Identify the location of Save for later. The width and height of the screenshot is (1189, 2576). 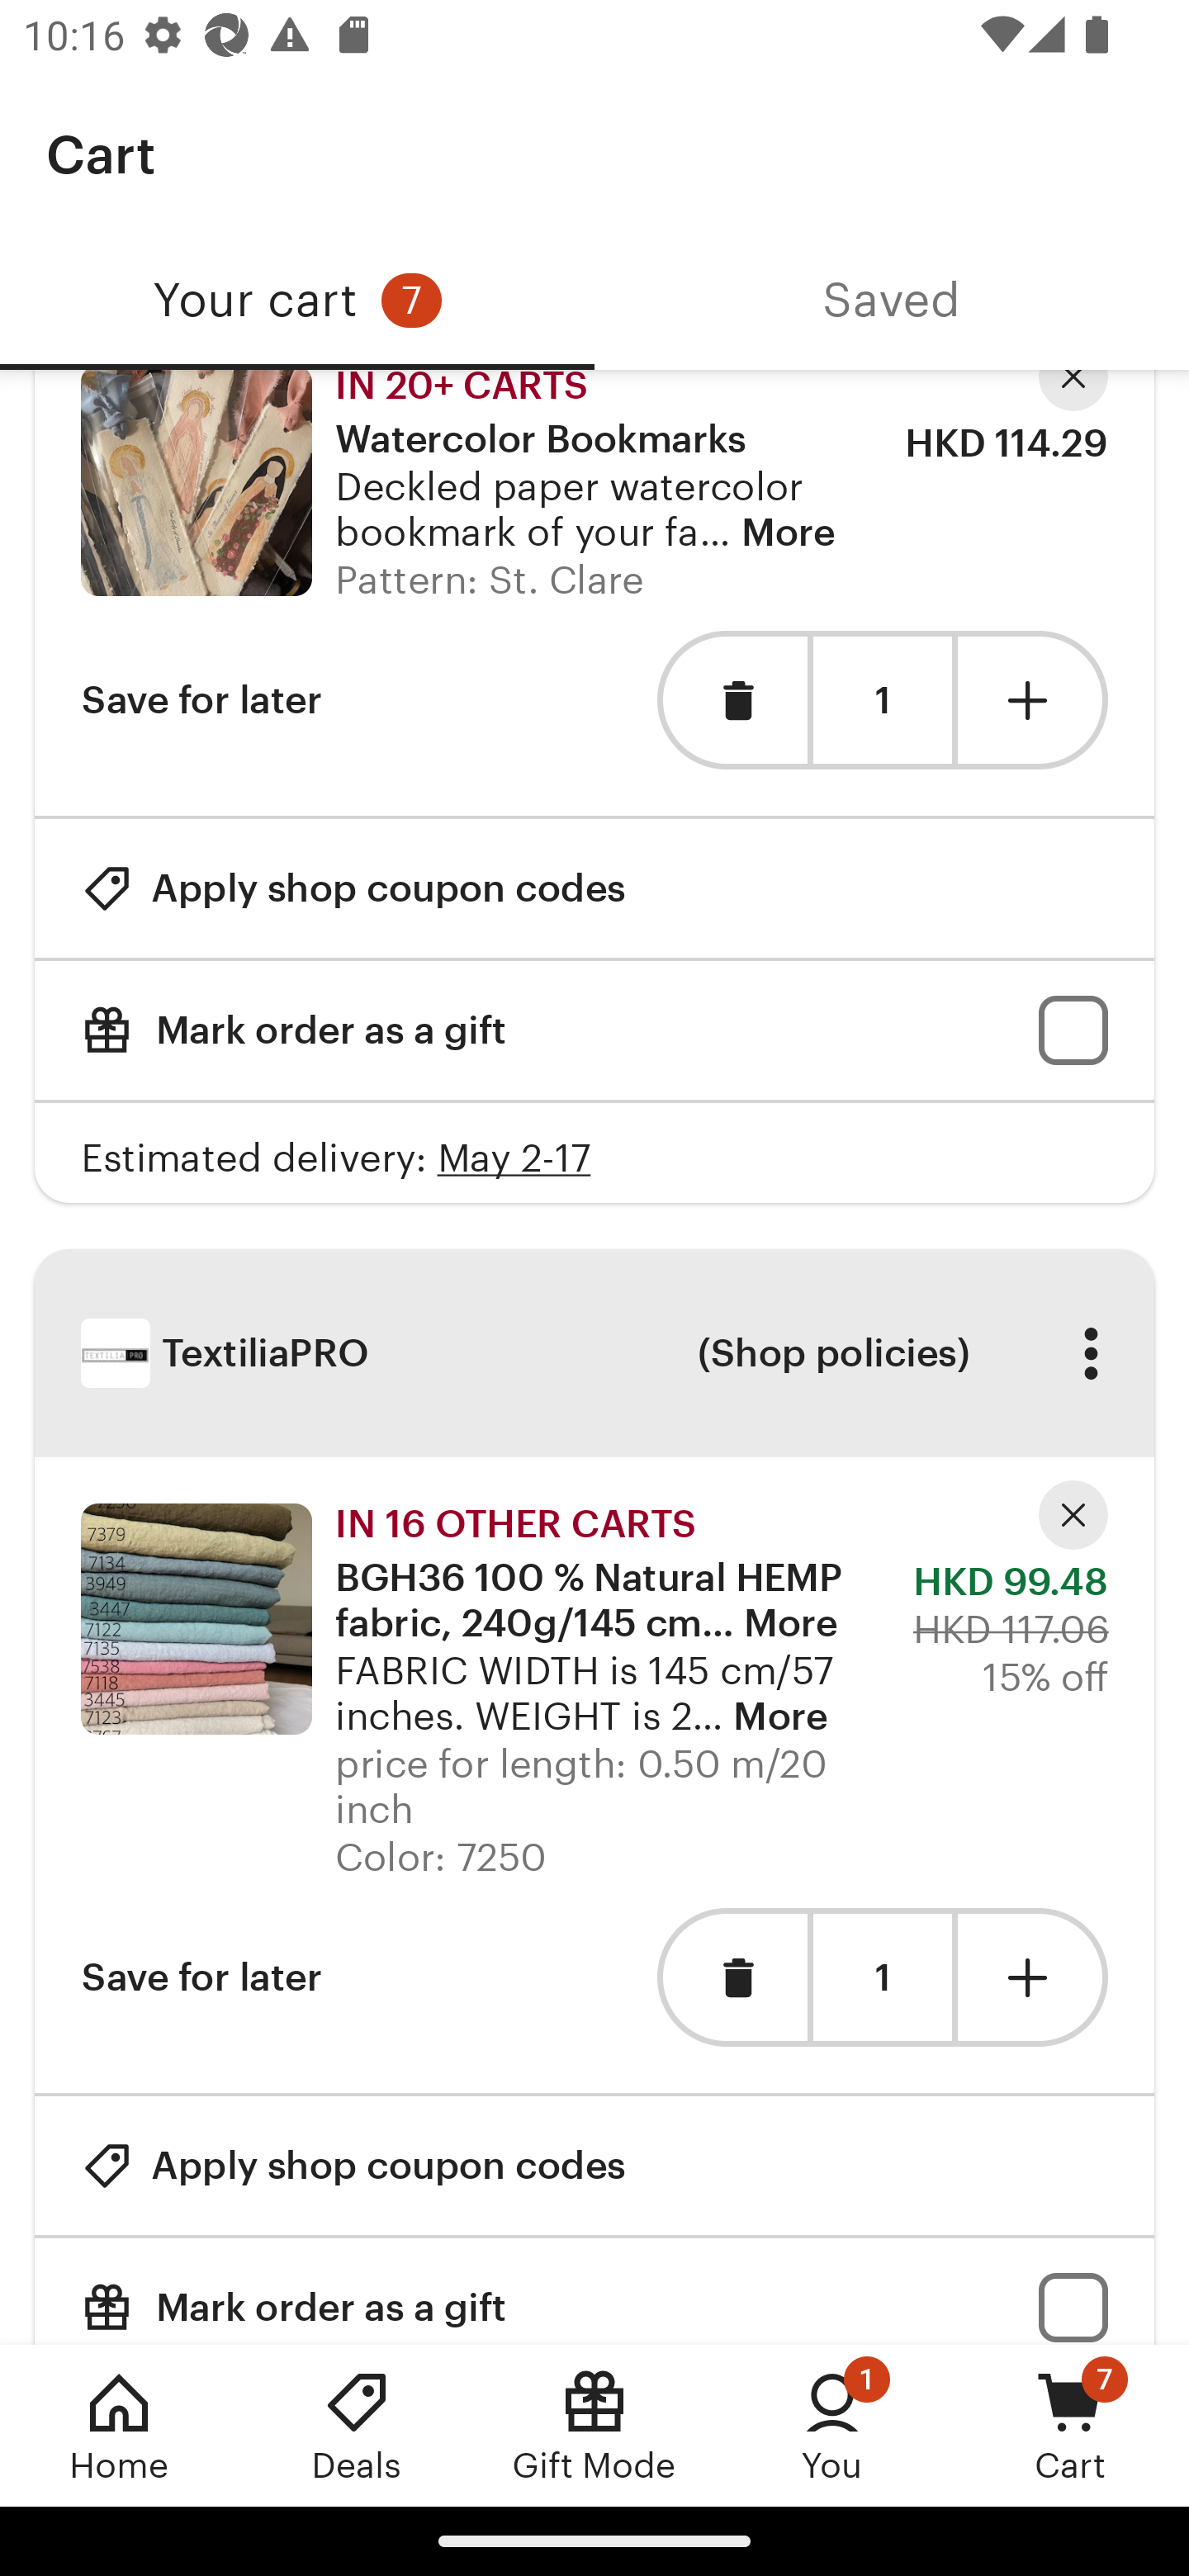
(201, 1978).